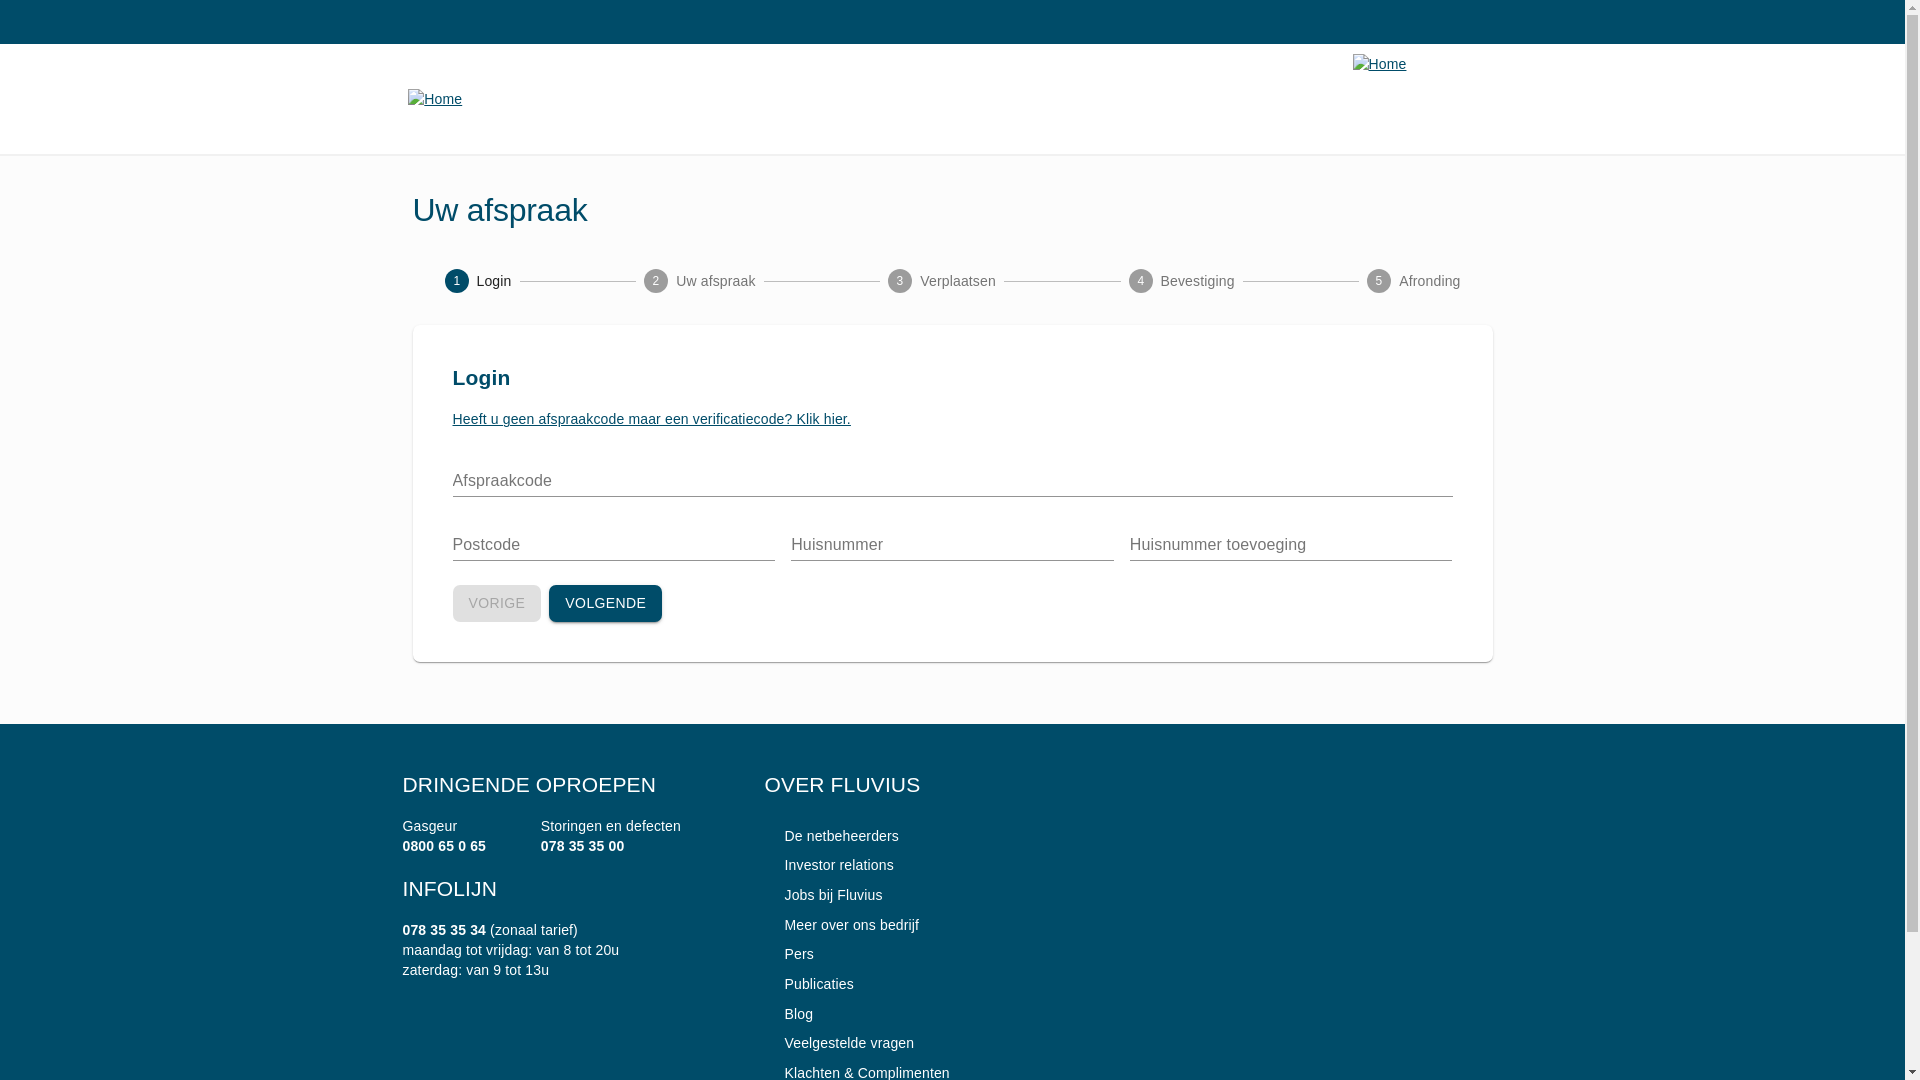 The height and width of the screenshot is (1080, 1920). I want to click on Home, so click(1427, 64).